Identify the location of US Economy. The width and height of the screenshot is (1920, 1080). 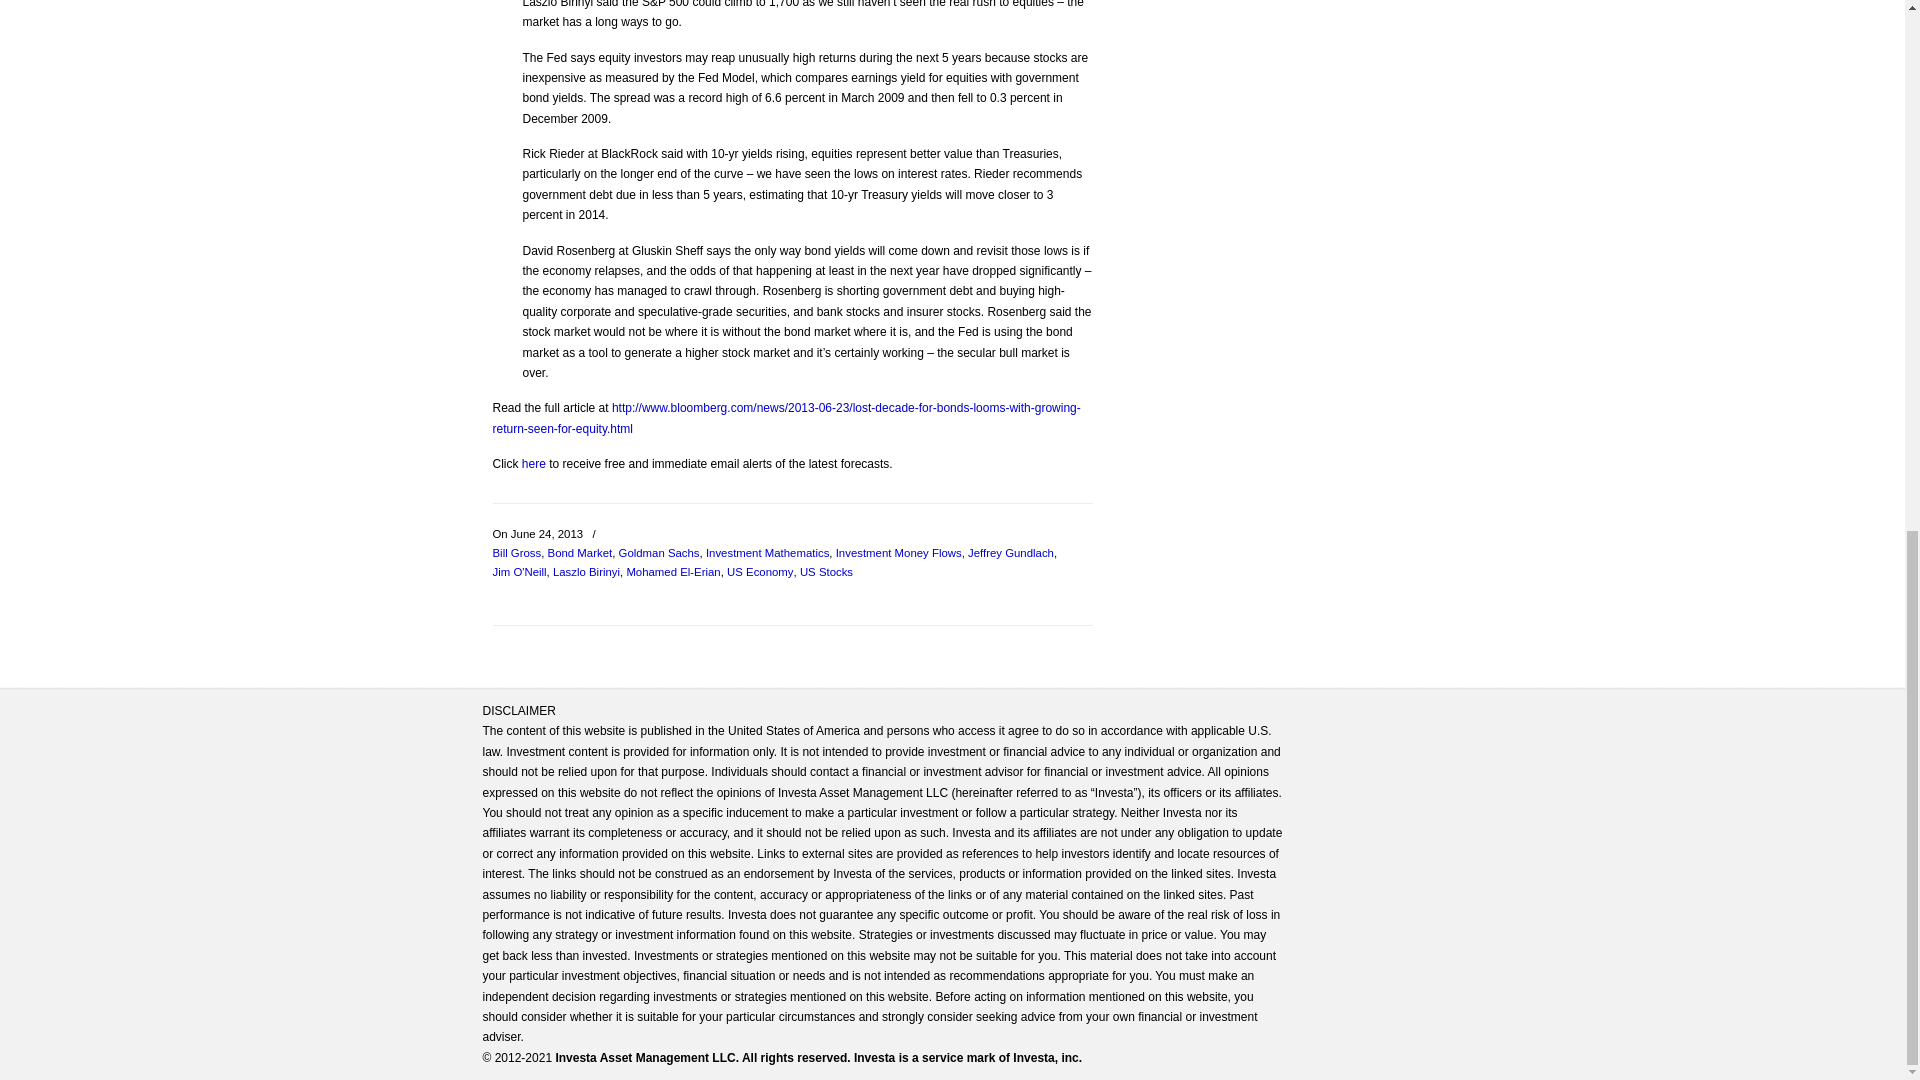
(760, 572).